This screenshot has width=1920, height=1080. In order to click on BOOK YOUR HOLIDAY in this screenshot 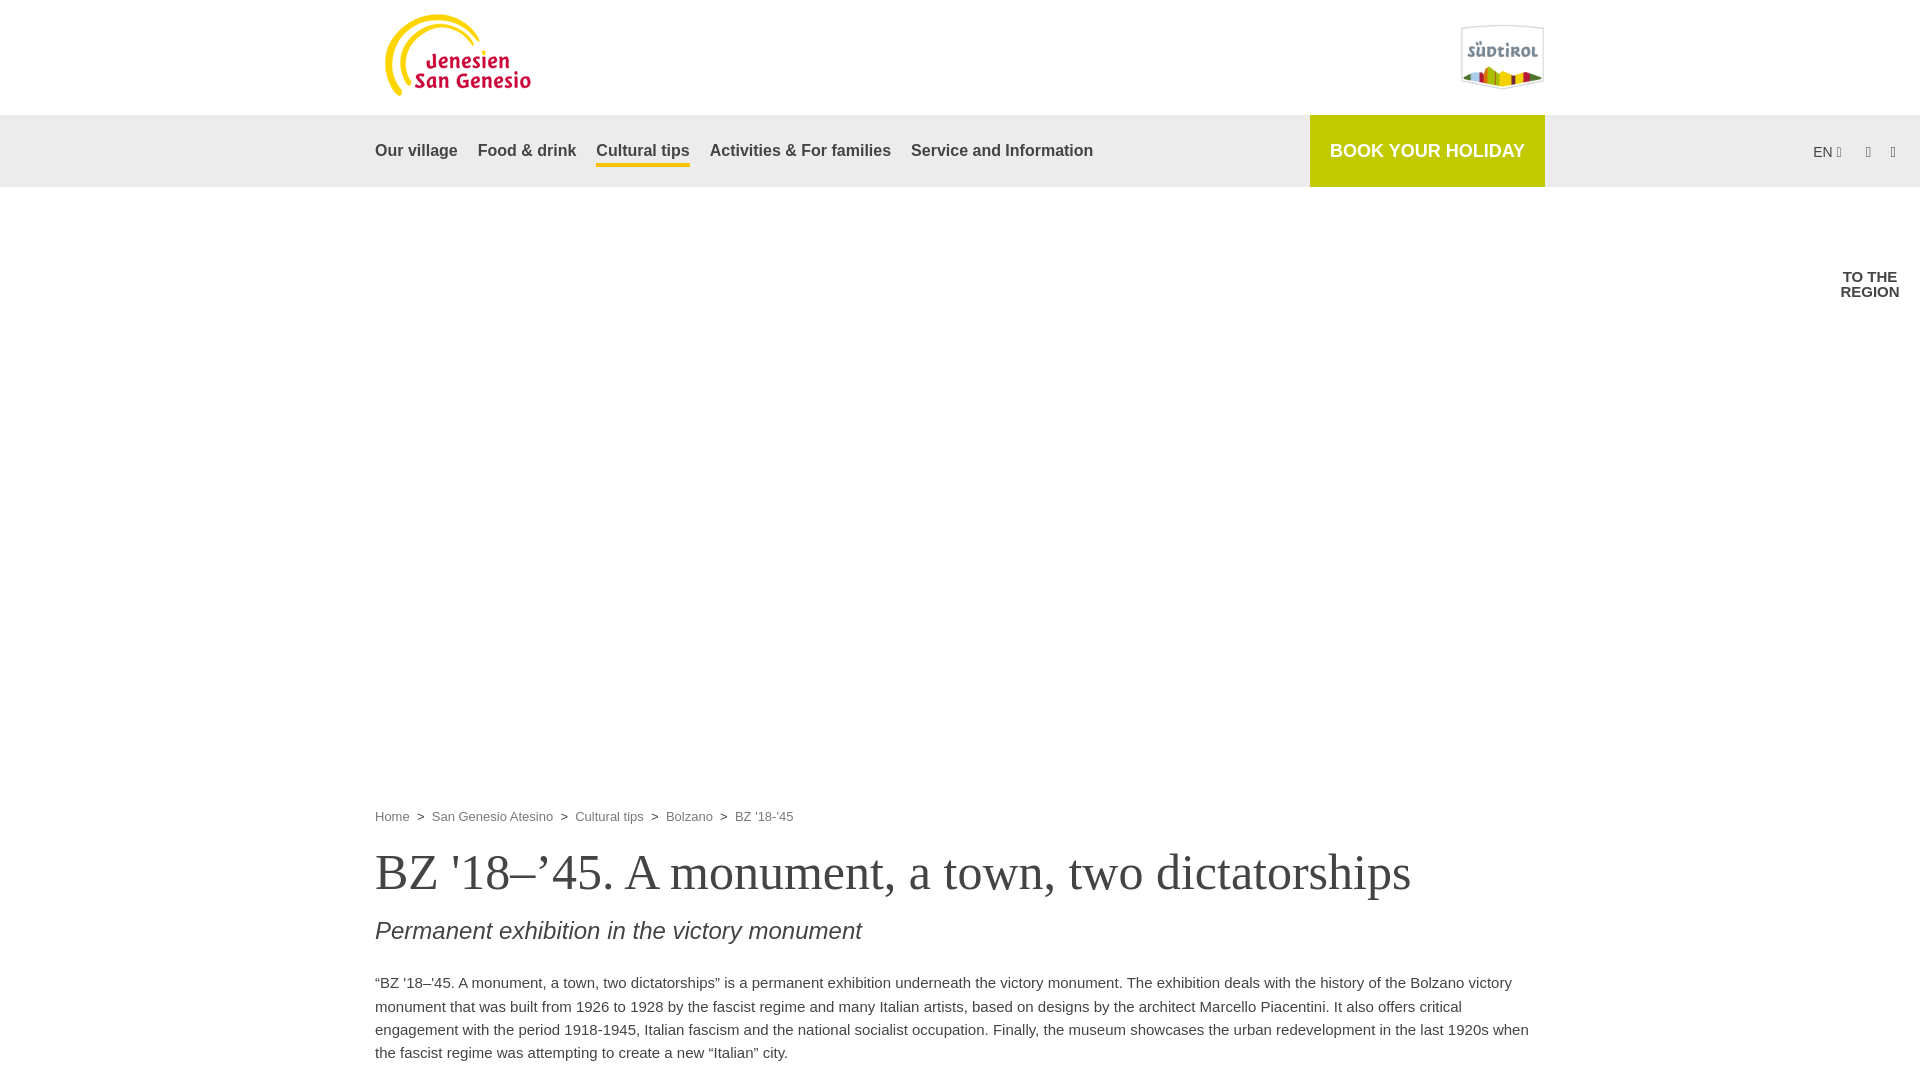, I will do `click(1427, 150)`.